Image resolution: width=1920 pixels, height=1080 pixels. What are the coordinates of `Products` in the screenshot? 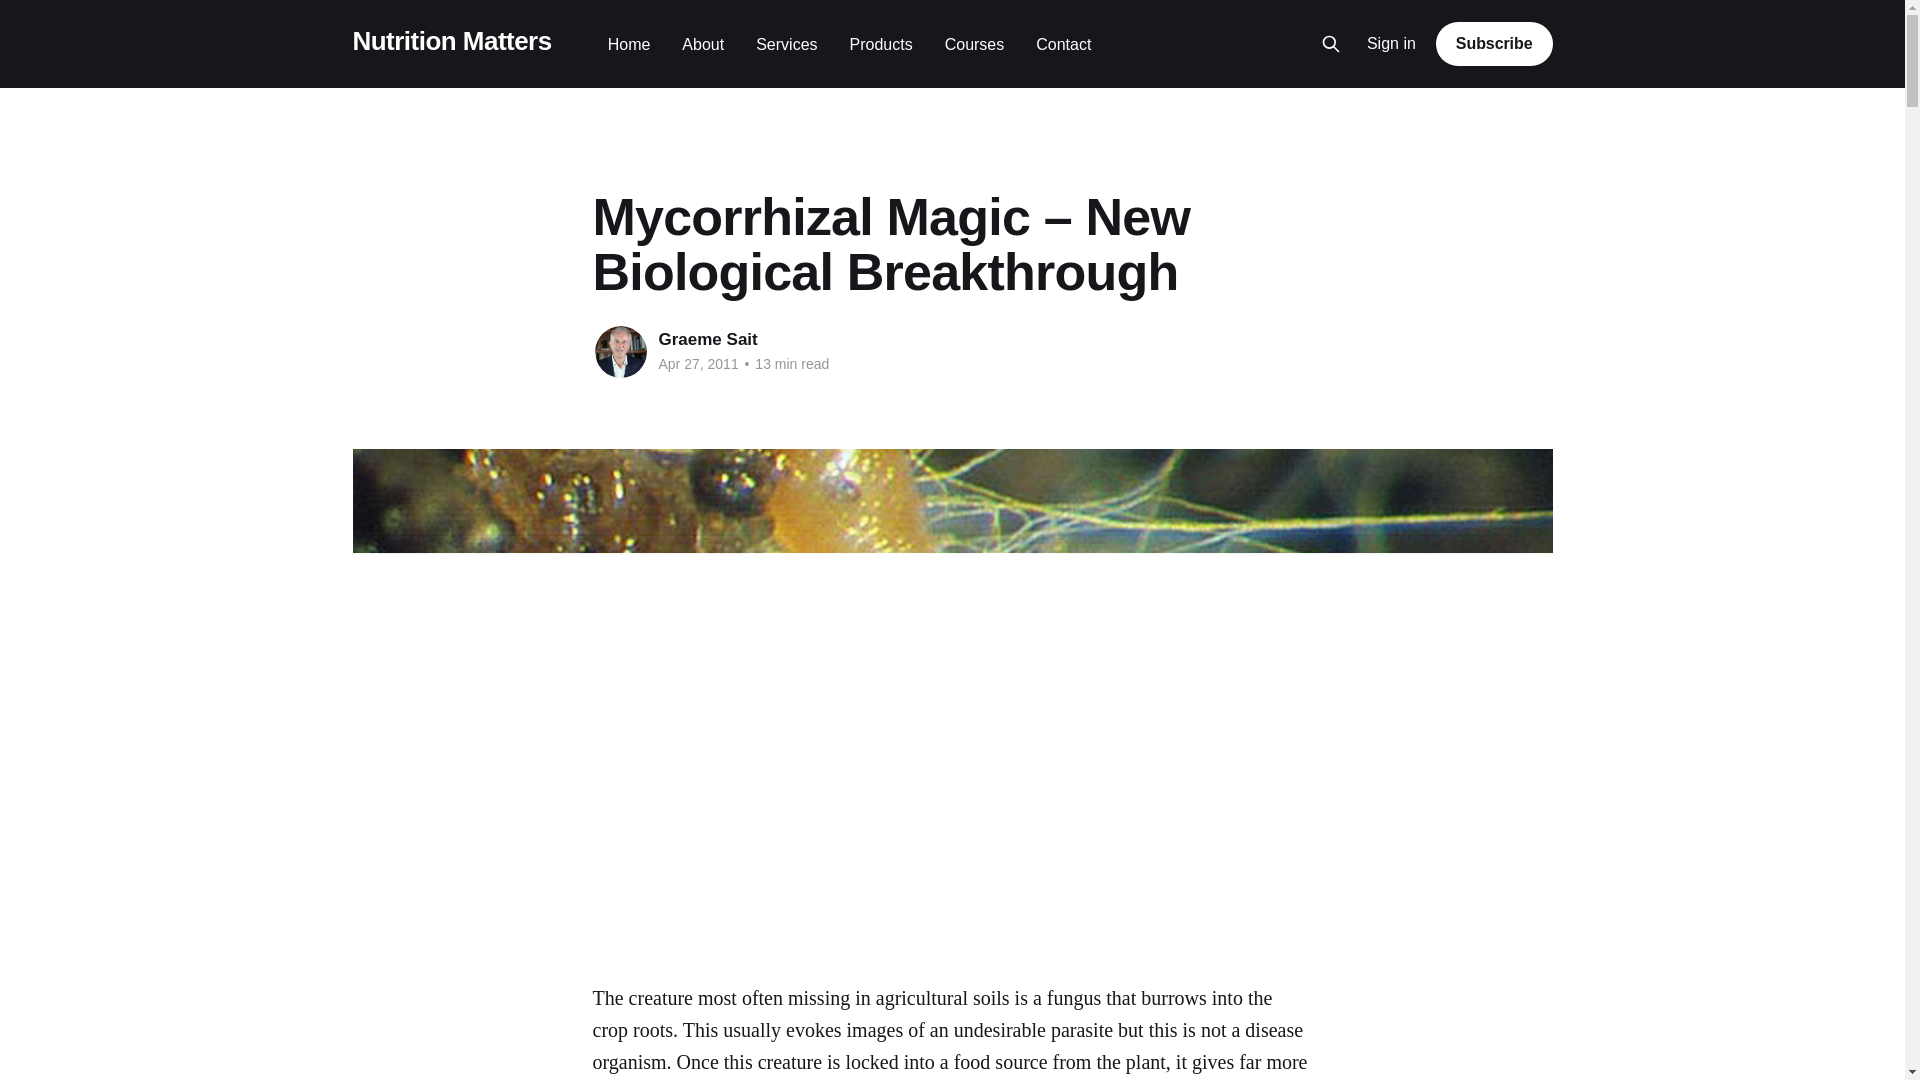 It's located at (882, 44).